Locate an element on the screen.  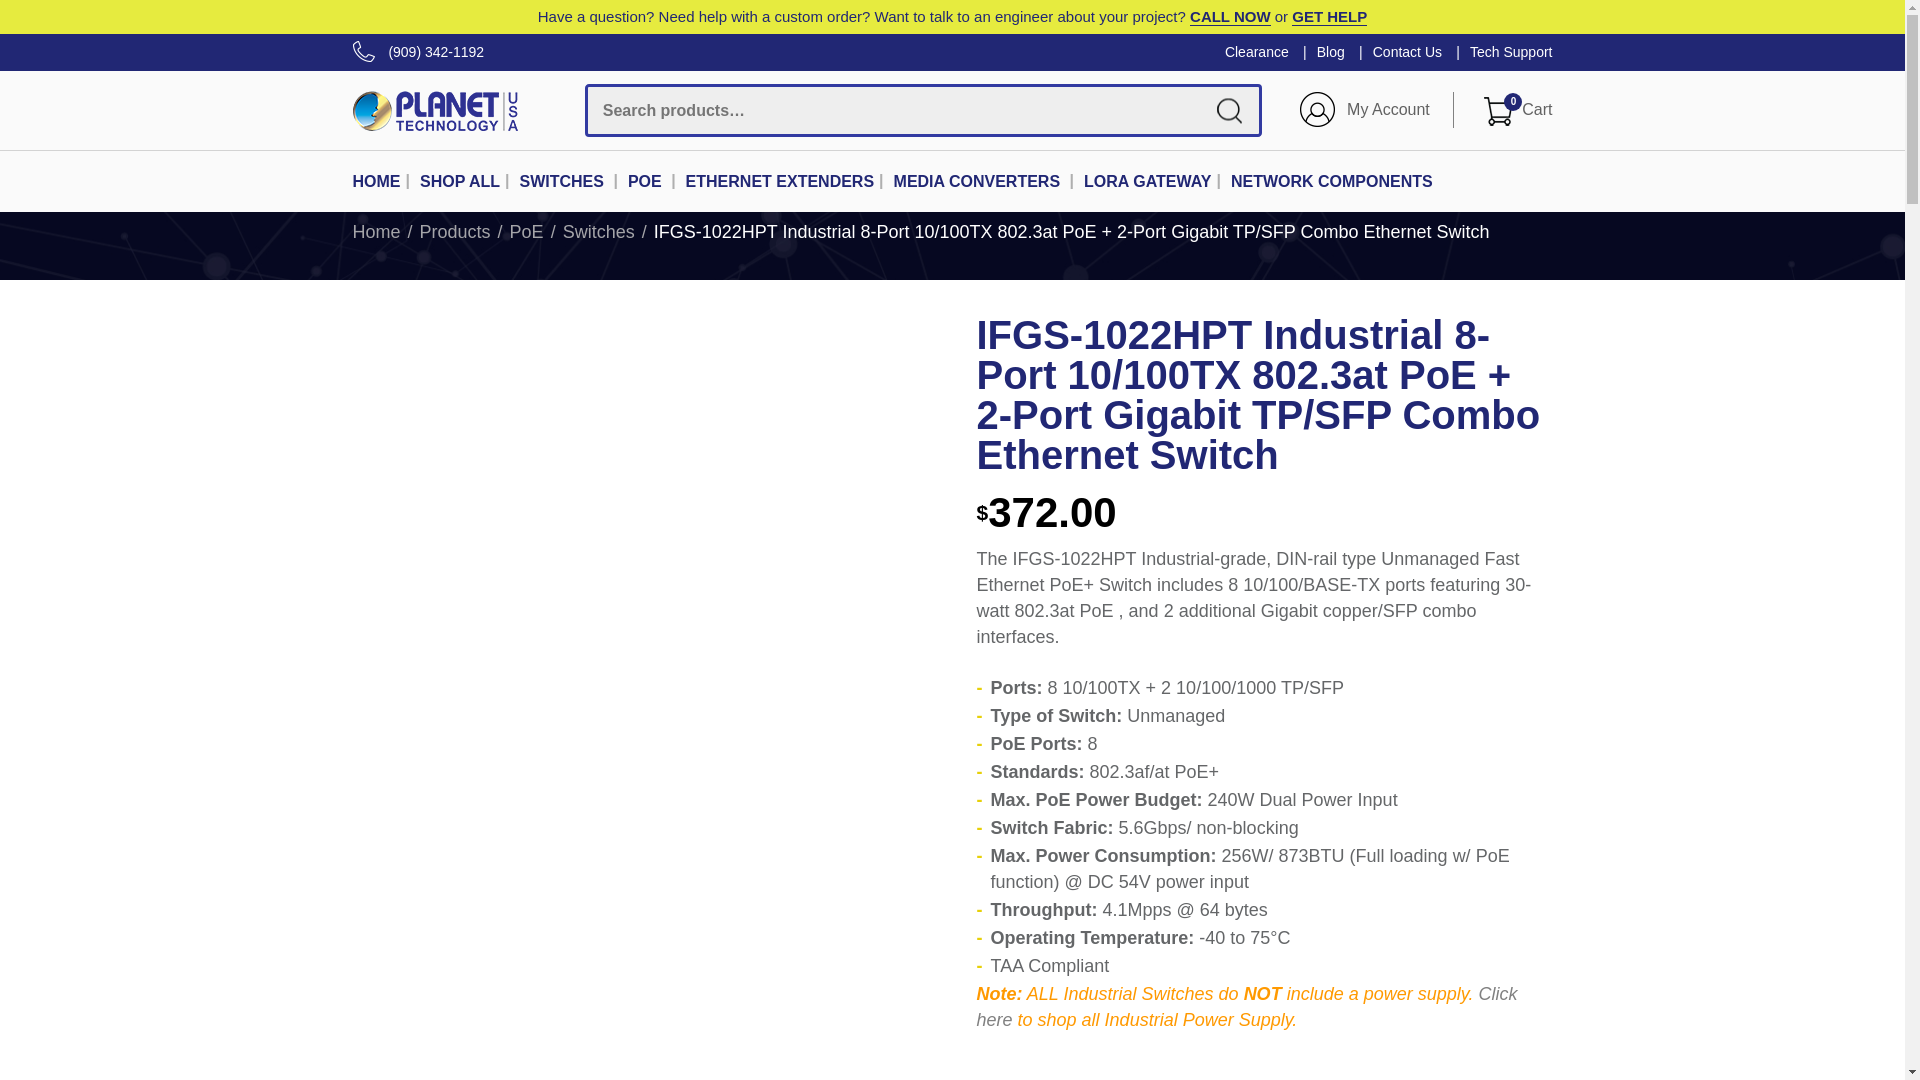
Go to Planet Technology USA. is located at coordinates (1406, 51).